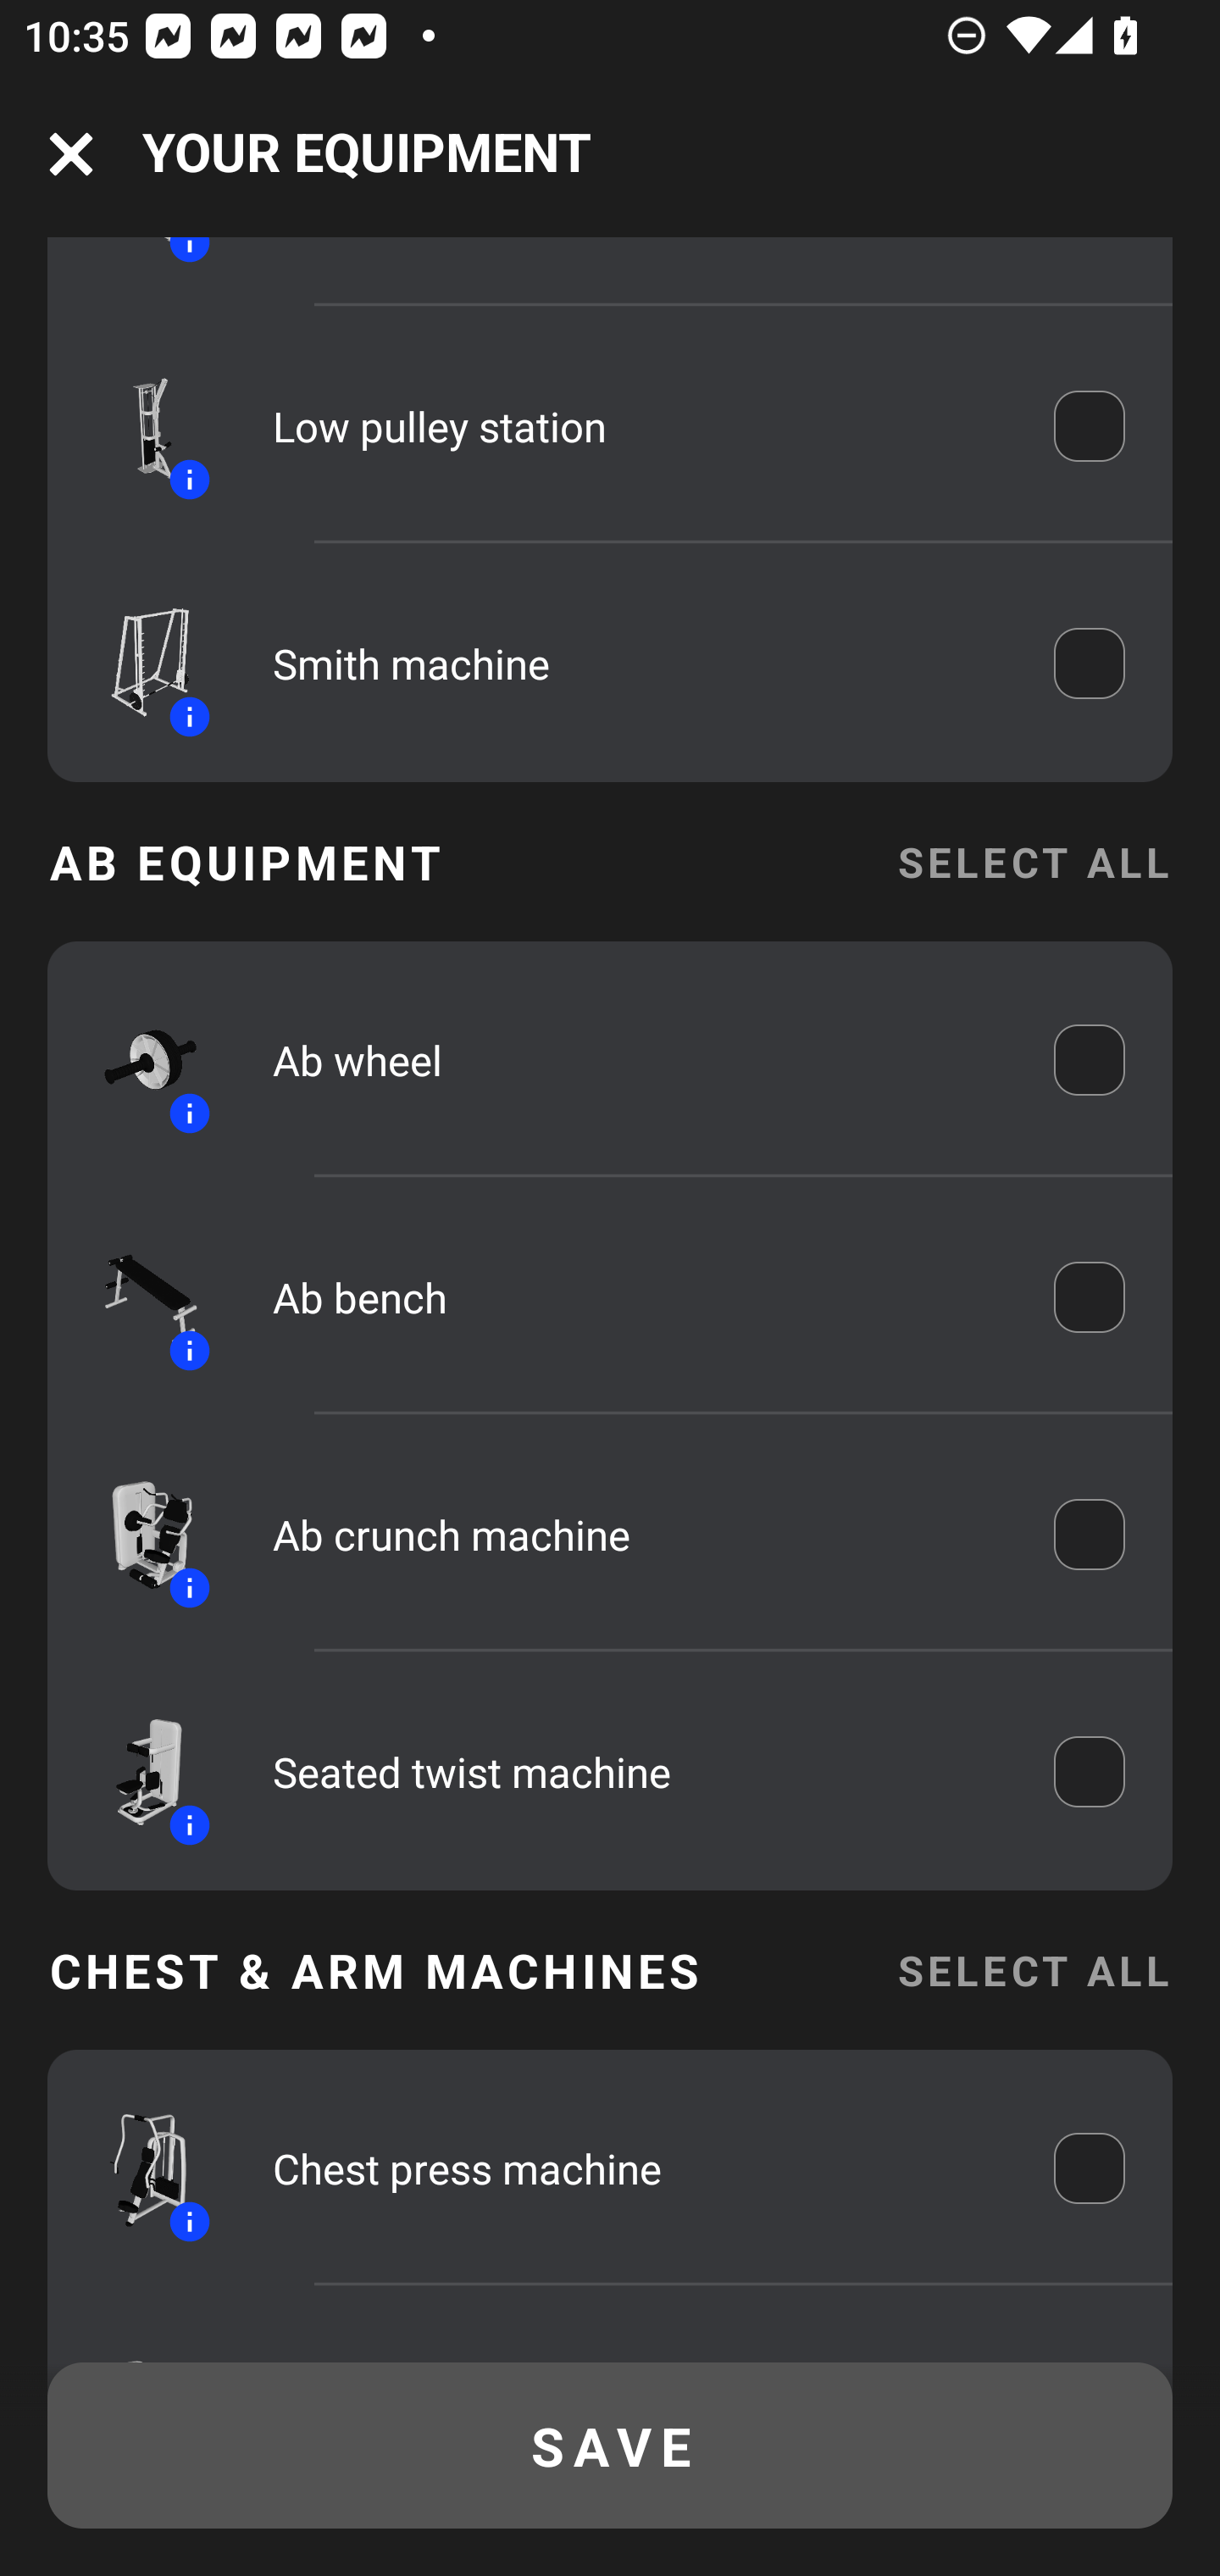 Image resolution: width=1220 pixels, height=2576 pixels. Describe the element at coordinates (640, 1534) in the screenshot. I see `Ab crunch machine` at that location.